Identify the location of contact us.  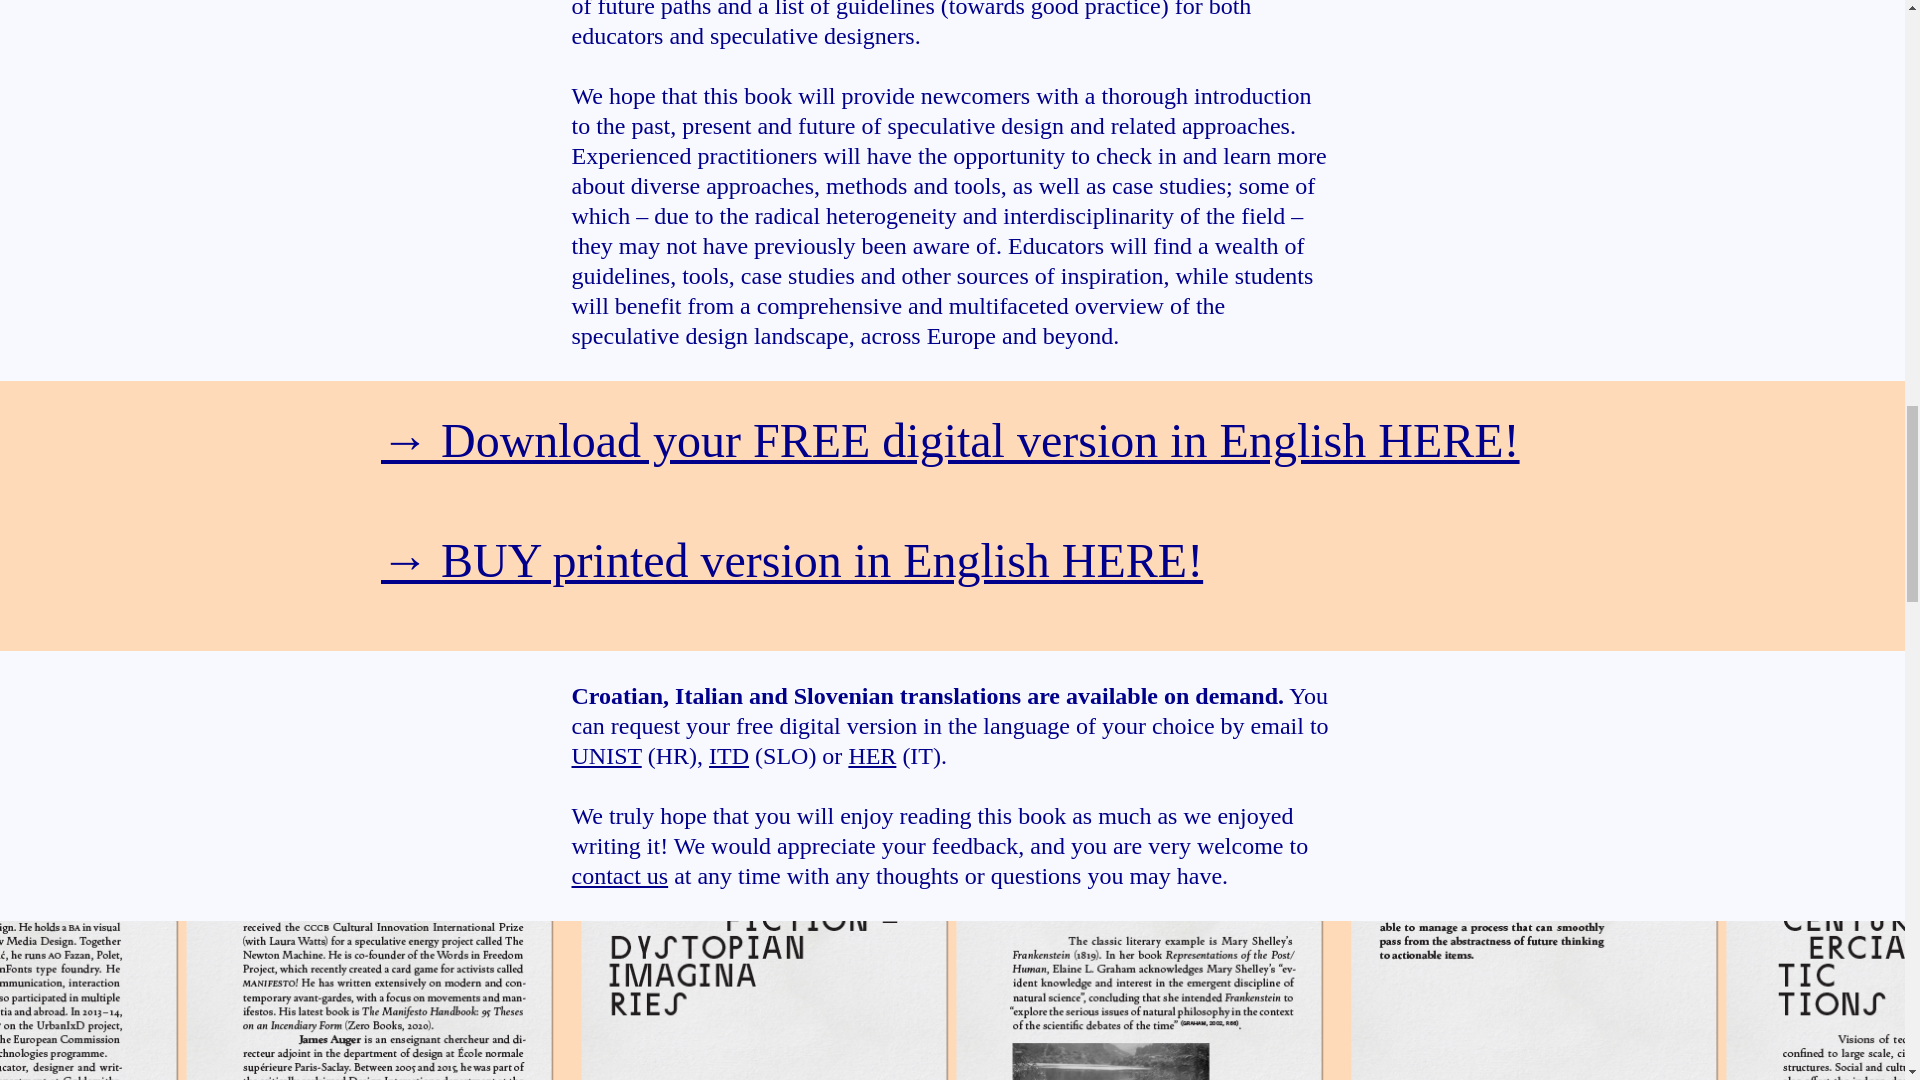
(620, 875).